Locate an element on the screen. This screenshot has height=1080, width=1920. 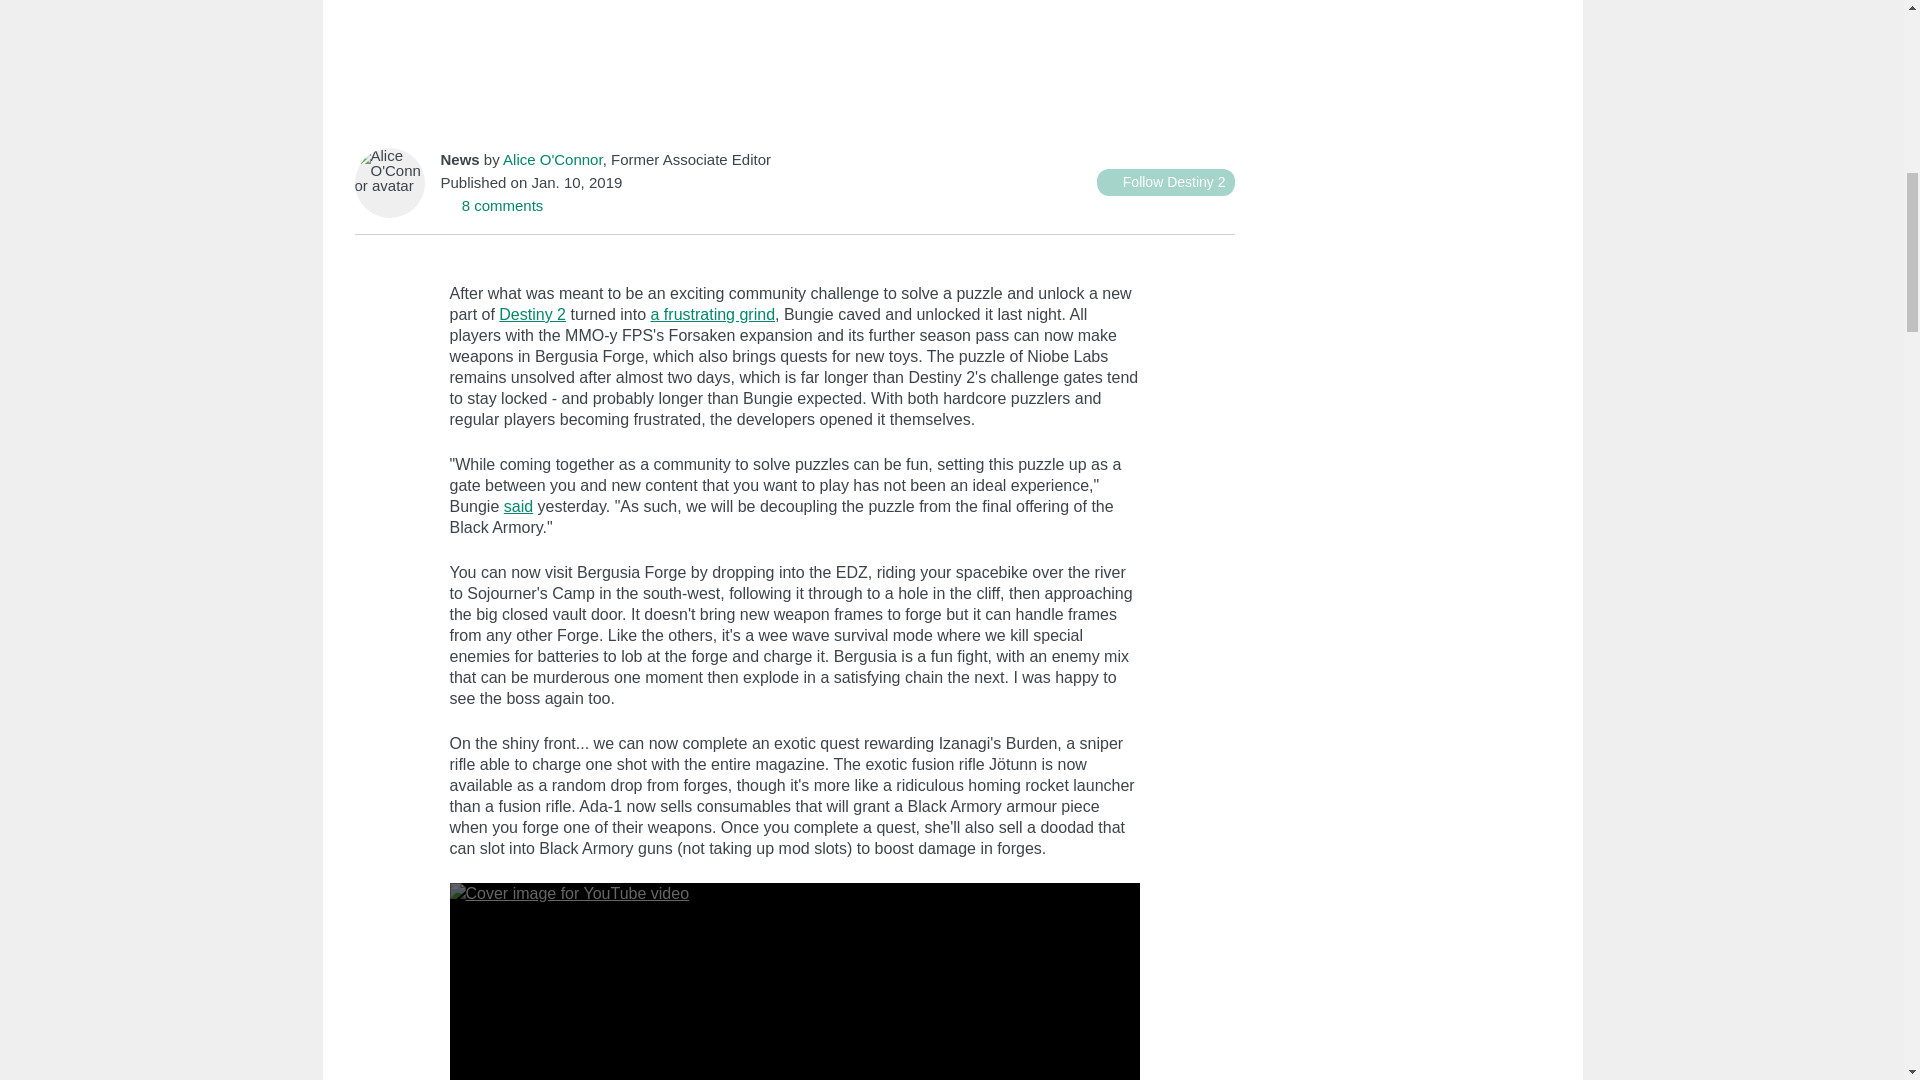
said is located at coordinates (518, 506).